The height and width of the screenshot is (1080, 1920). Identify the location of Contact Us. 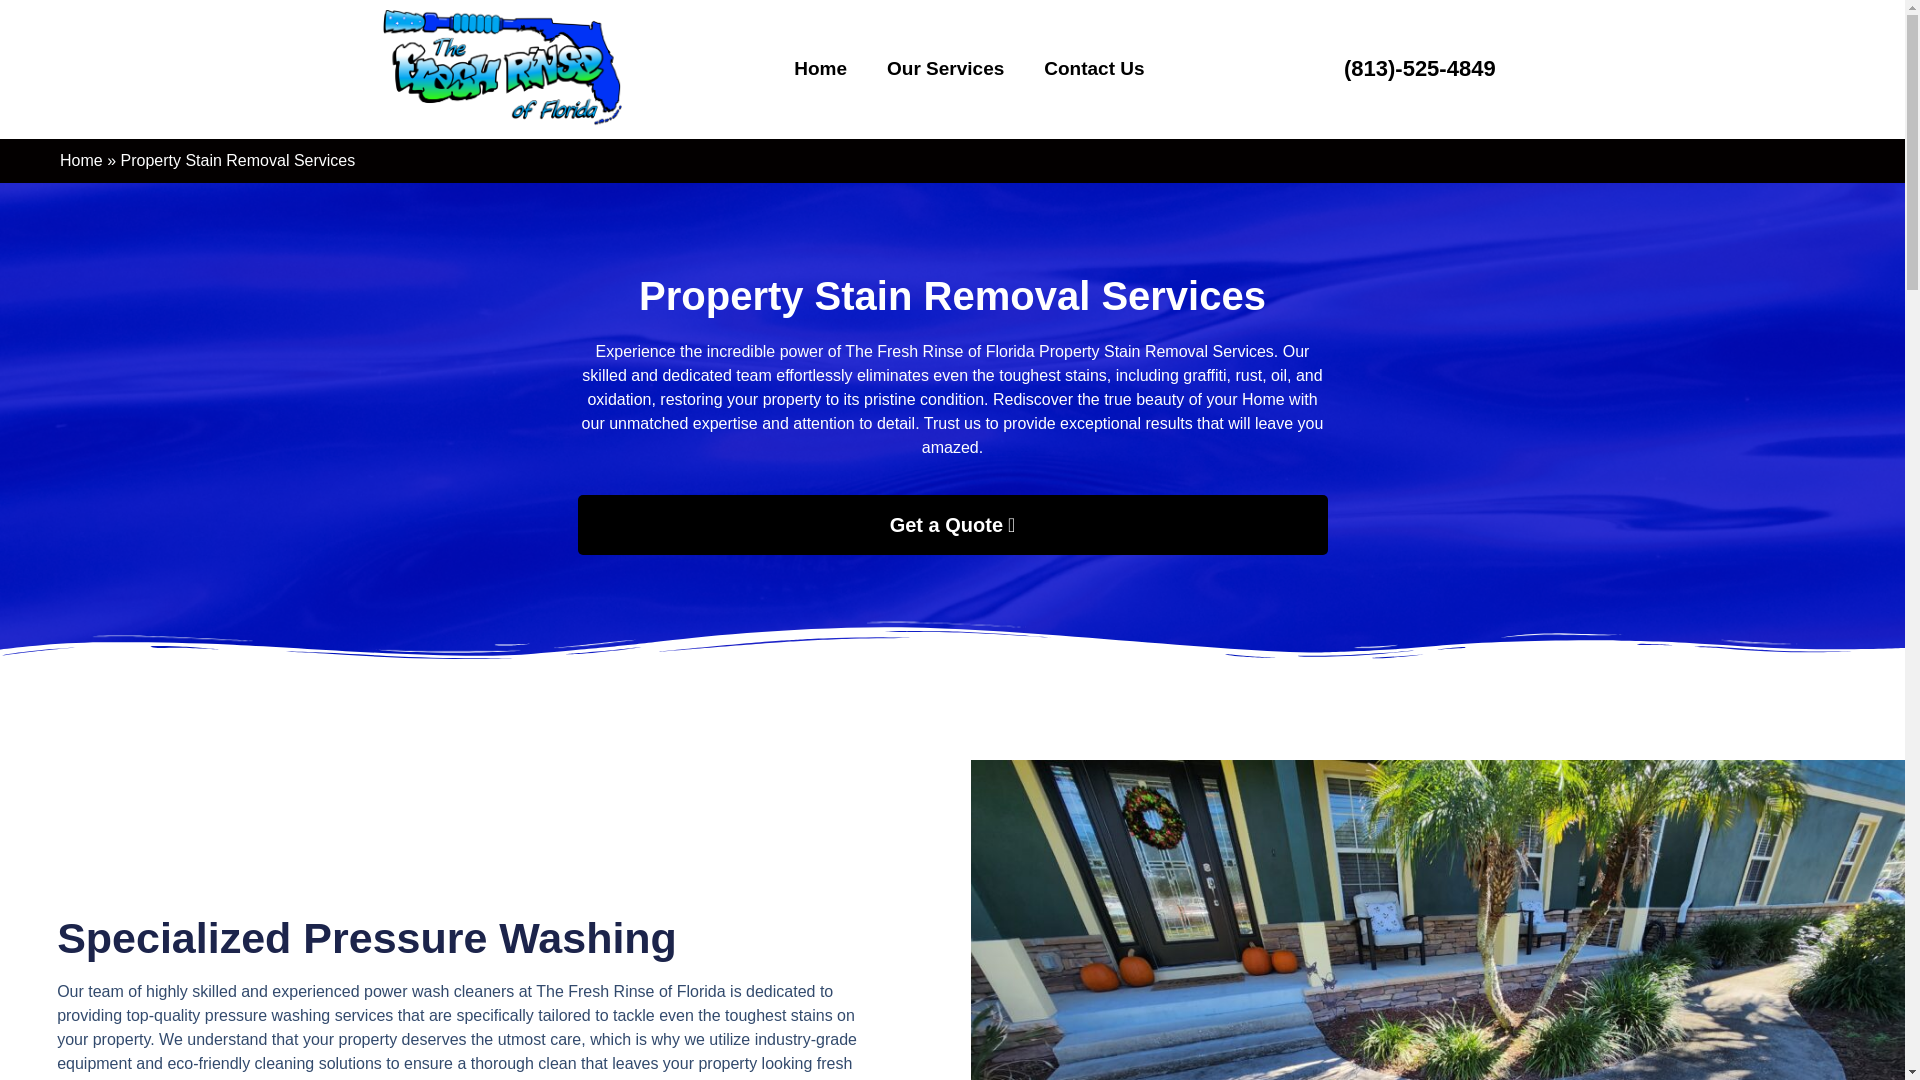
(1093, 68).